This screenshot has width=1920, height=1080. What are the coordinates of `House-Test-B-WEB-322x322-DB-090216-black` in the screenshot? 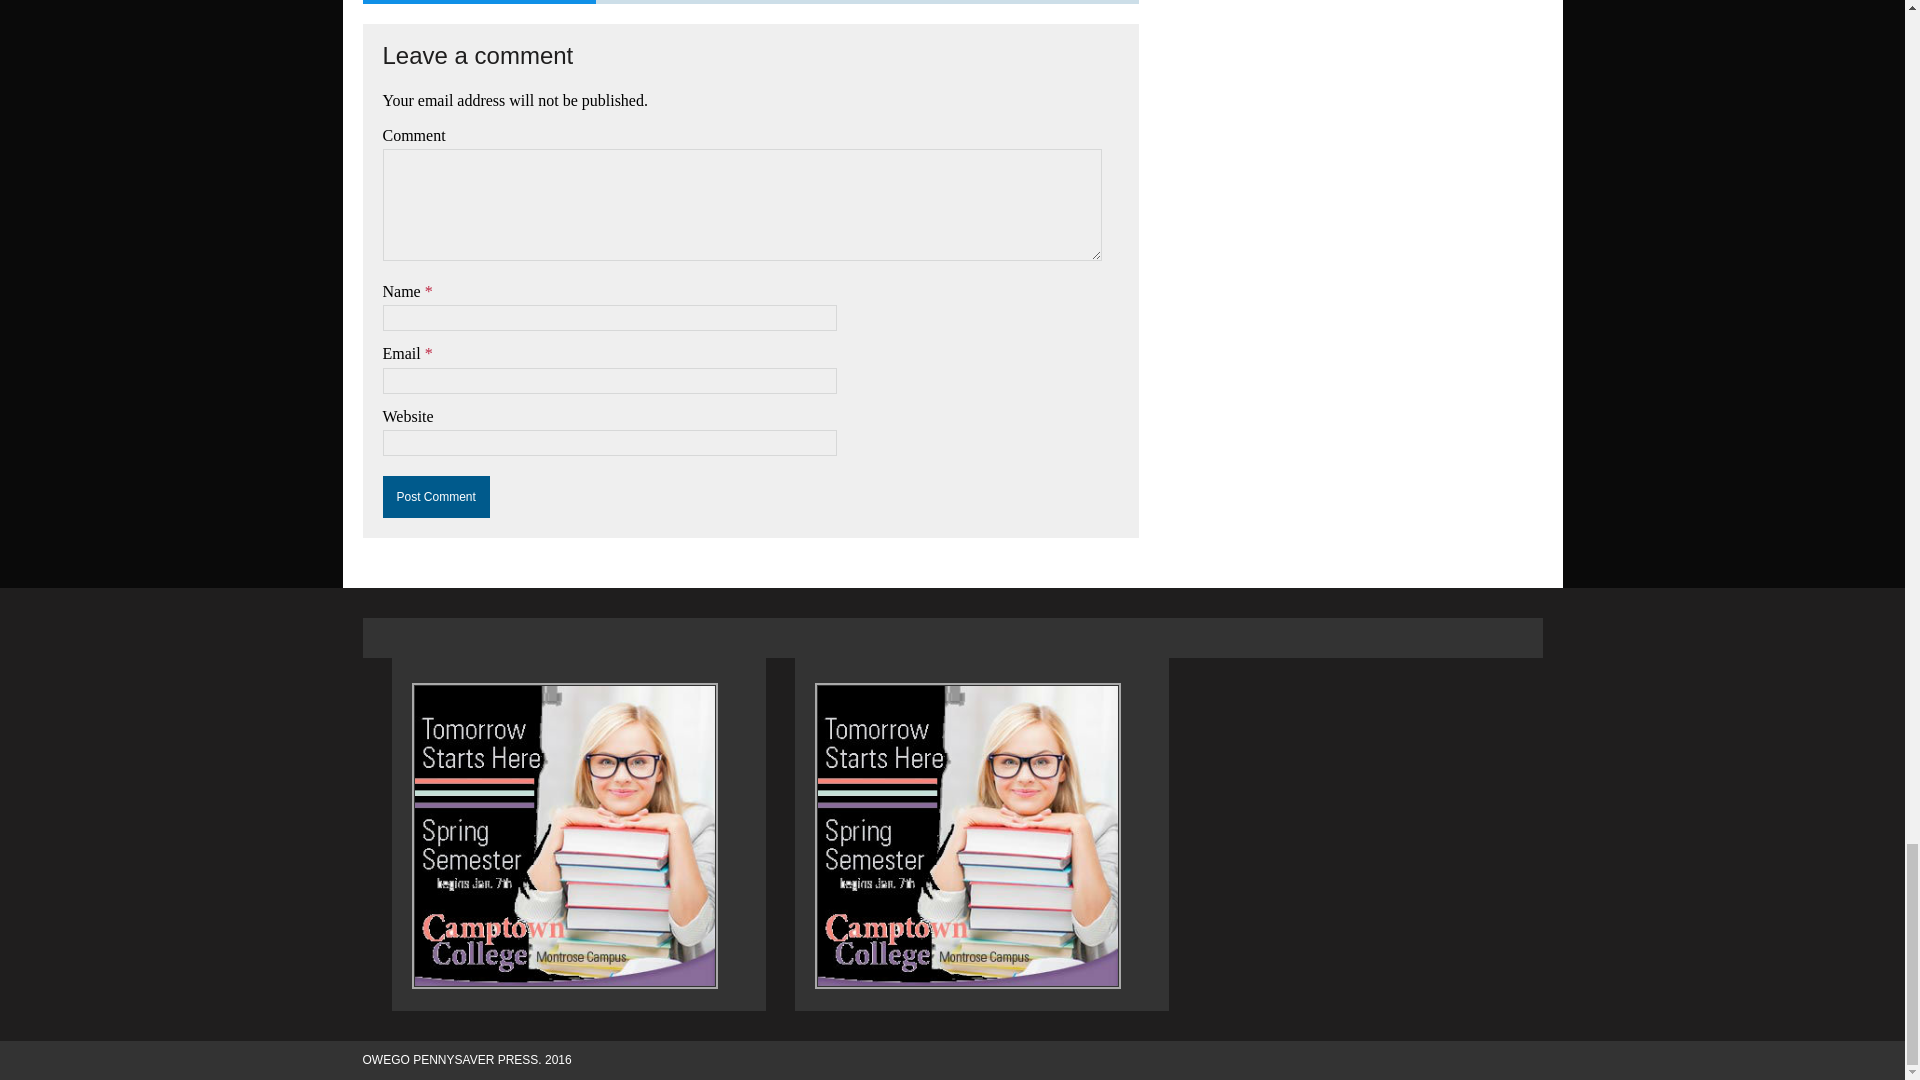 It's located at (565, 836).